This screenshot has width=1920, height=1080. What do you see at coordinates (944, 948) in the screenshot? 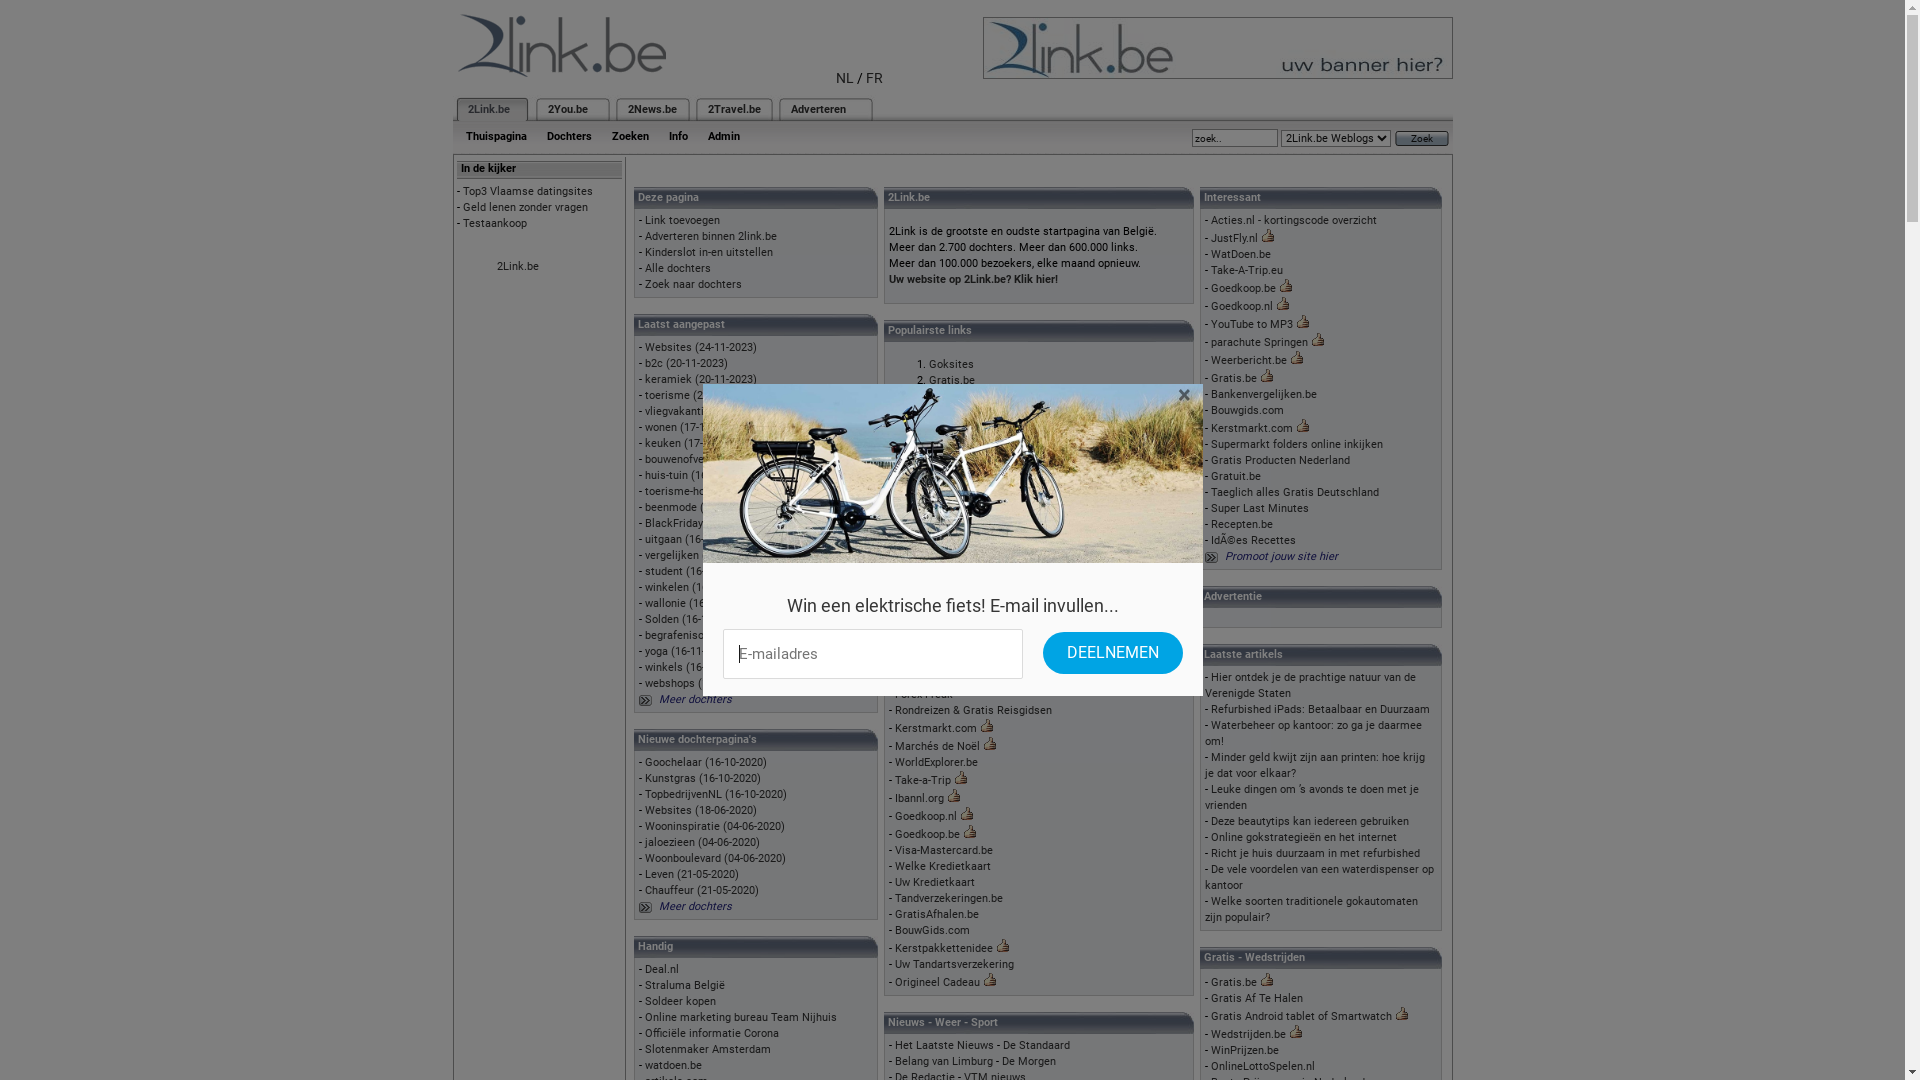
I see `Kerstpakkettenidee` at bounding box center [944, 948].